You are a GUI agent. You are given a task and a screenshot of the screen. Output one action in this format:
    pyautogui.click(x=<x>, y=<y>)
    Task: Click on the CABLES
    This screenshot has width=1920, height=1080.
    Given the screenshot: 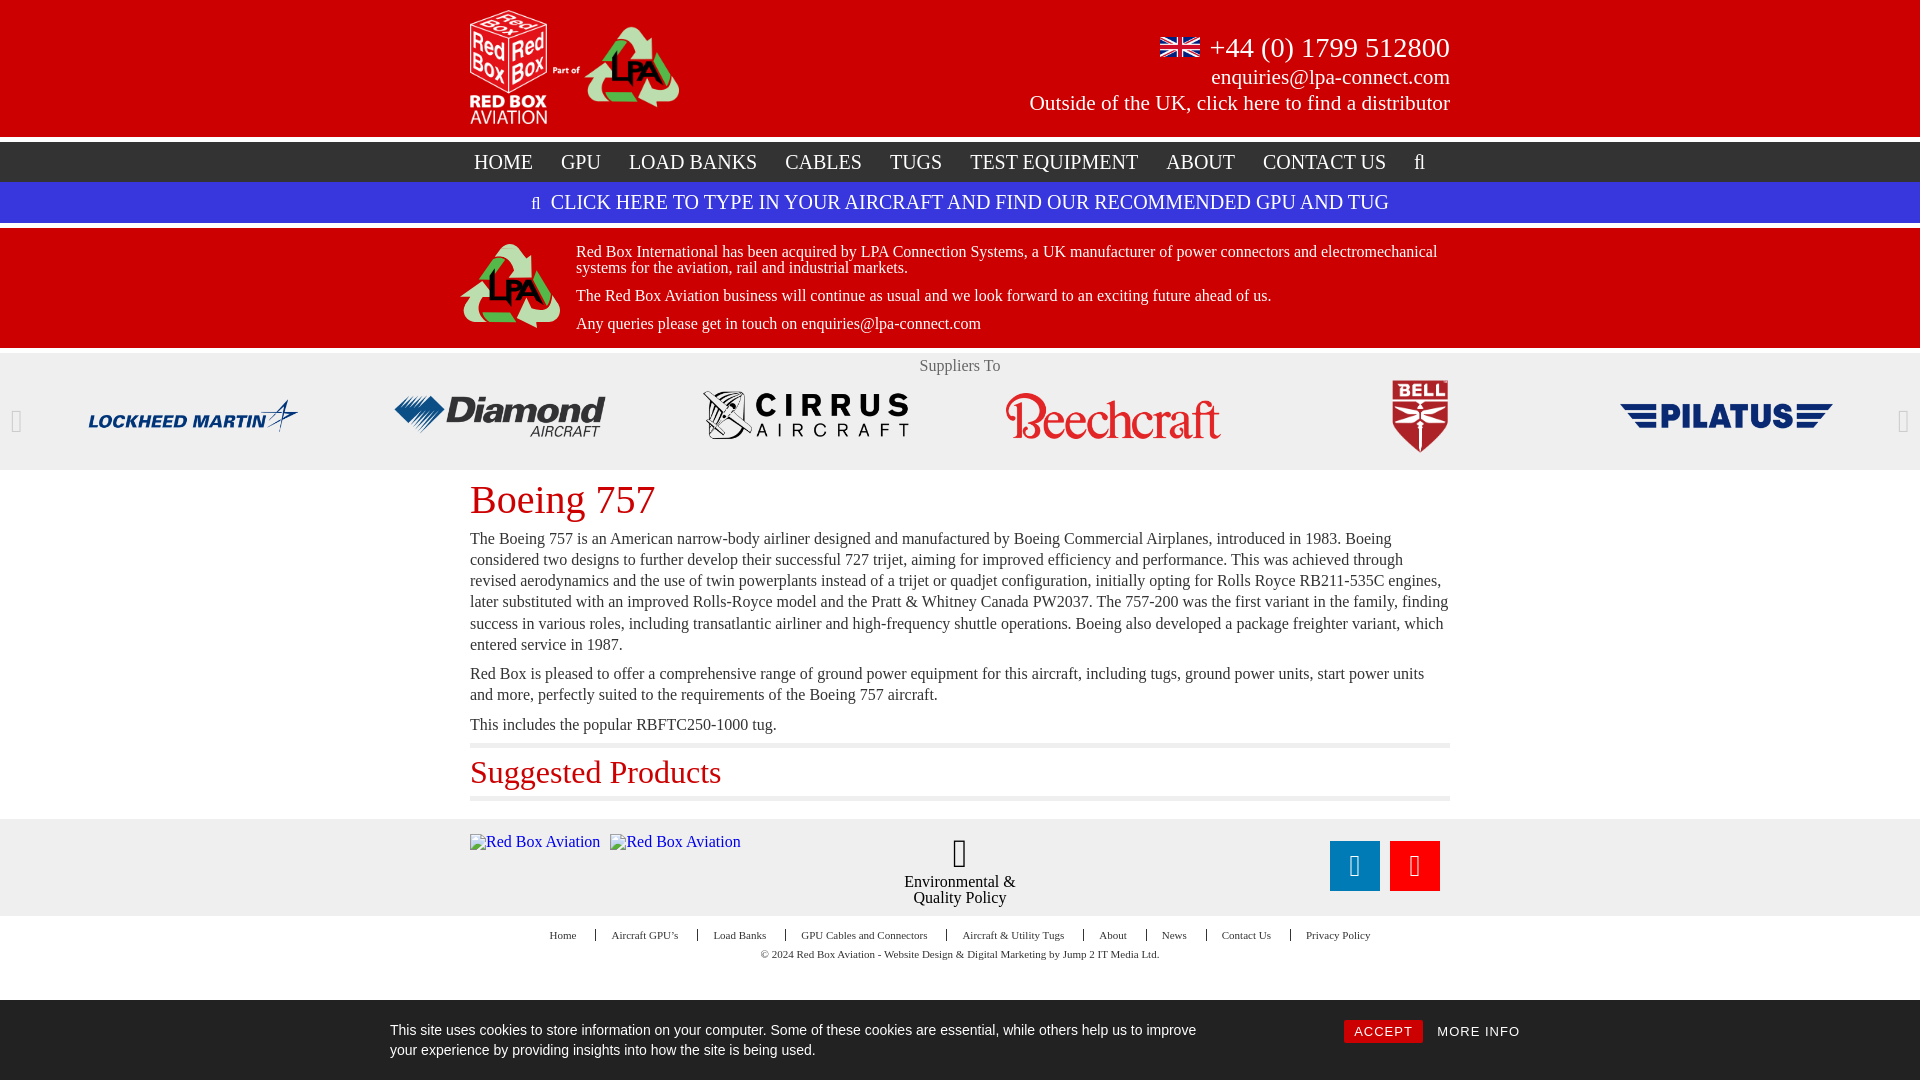 What is the action you would take?
    pyautogui.click(x=823, y=162)
    